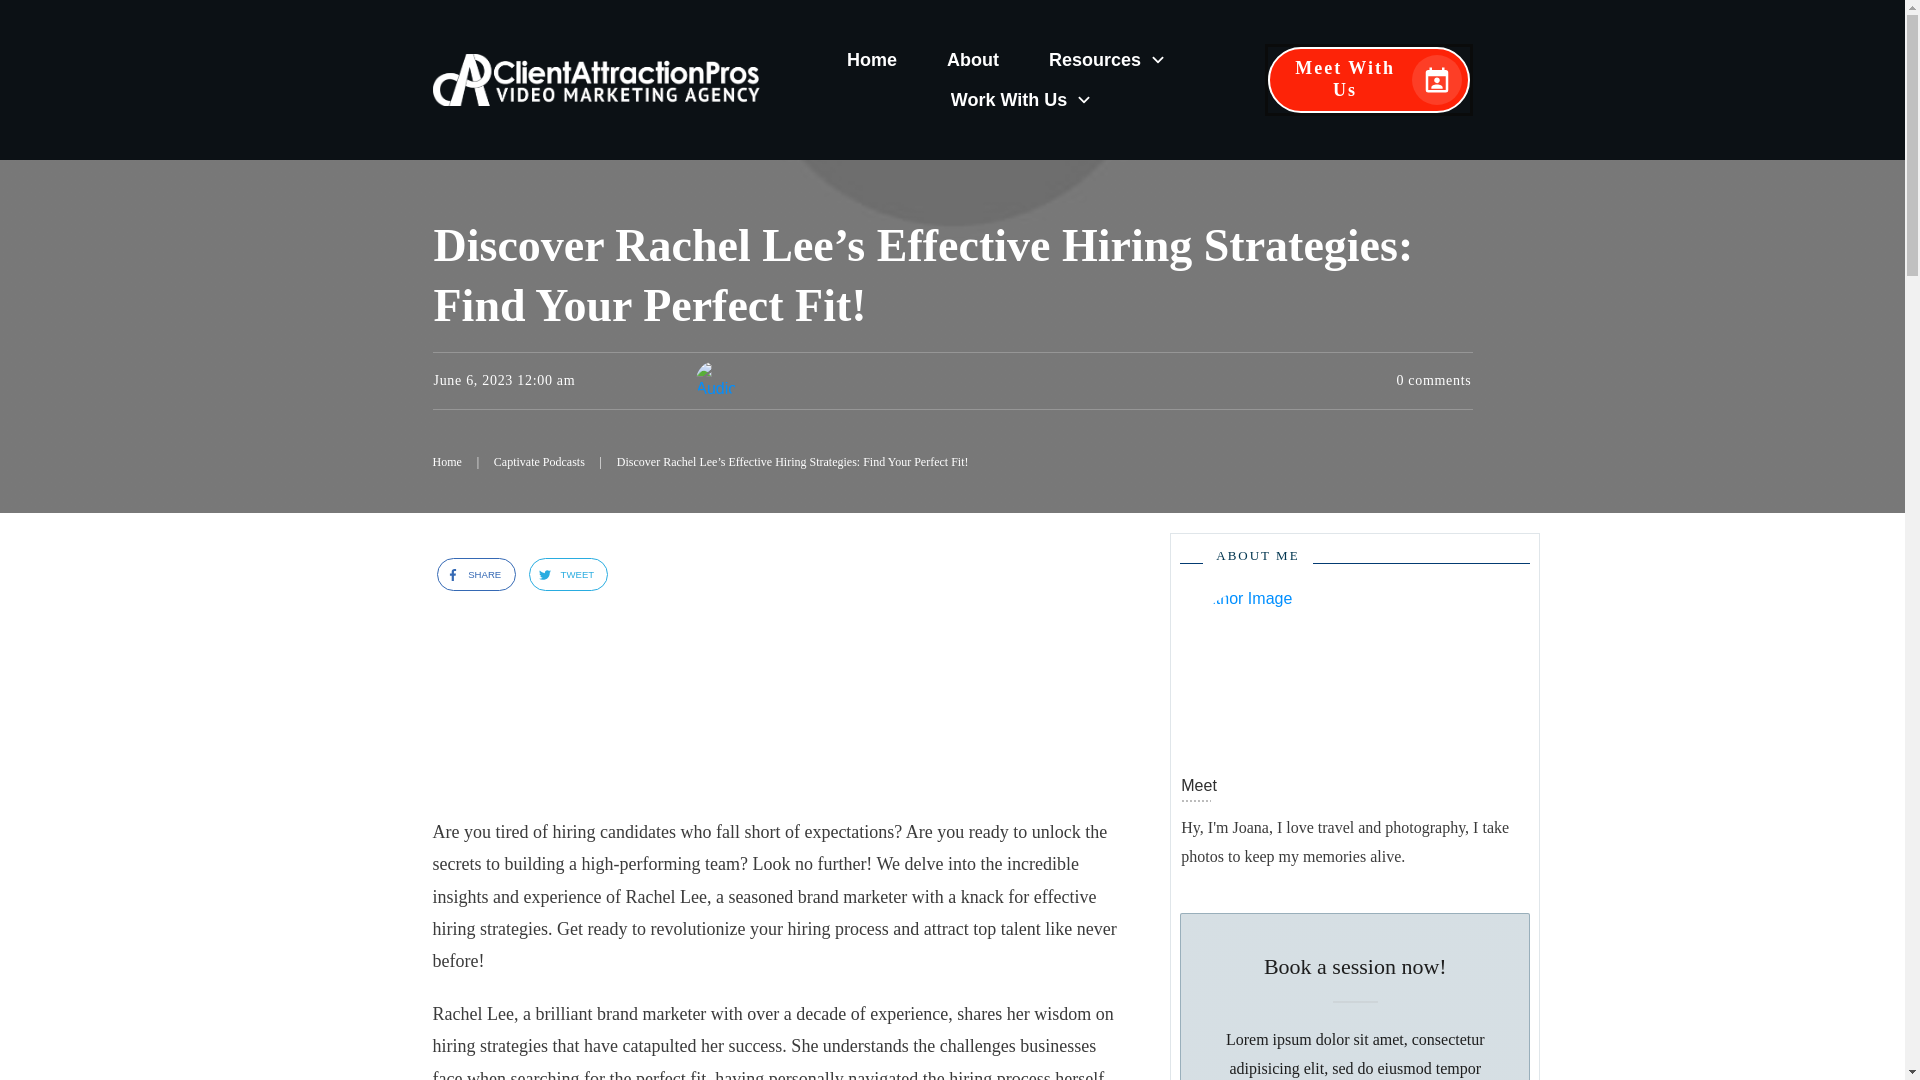  I want to click on SHARE, so click(469, 574).